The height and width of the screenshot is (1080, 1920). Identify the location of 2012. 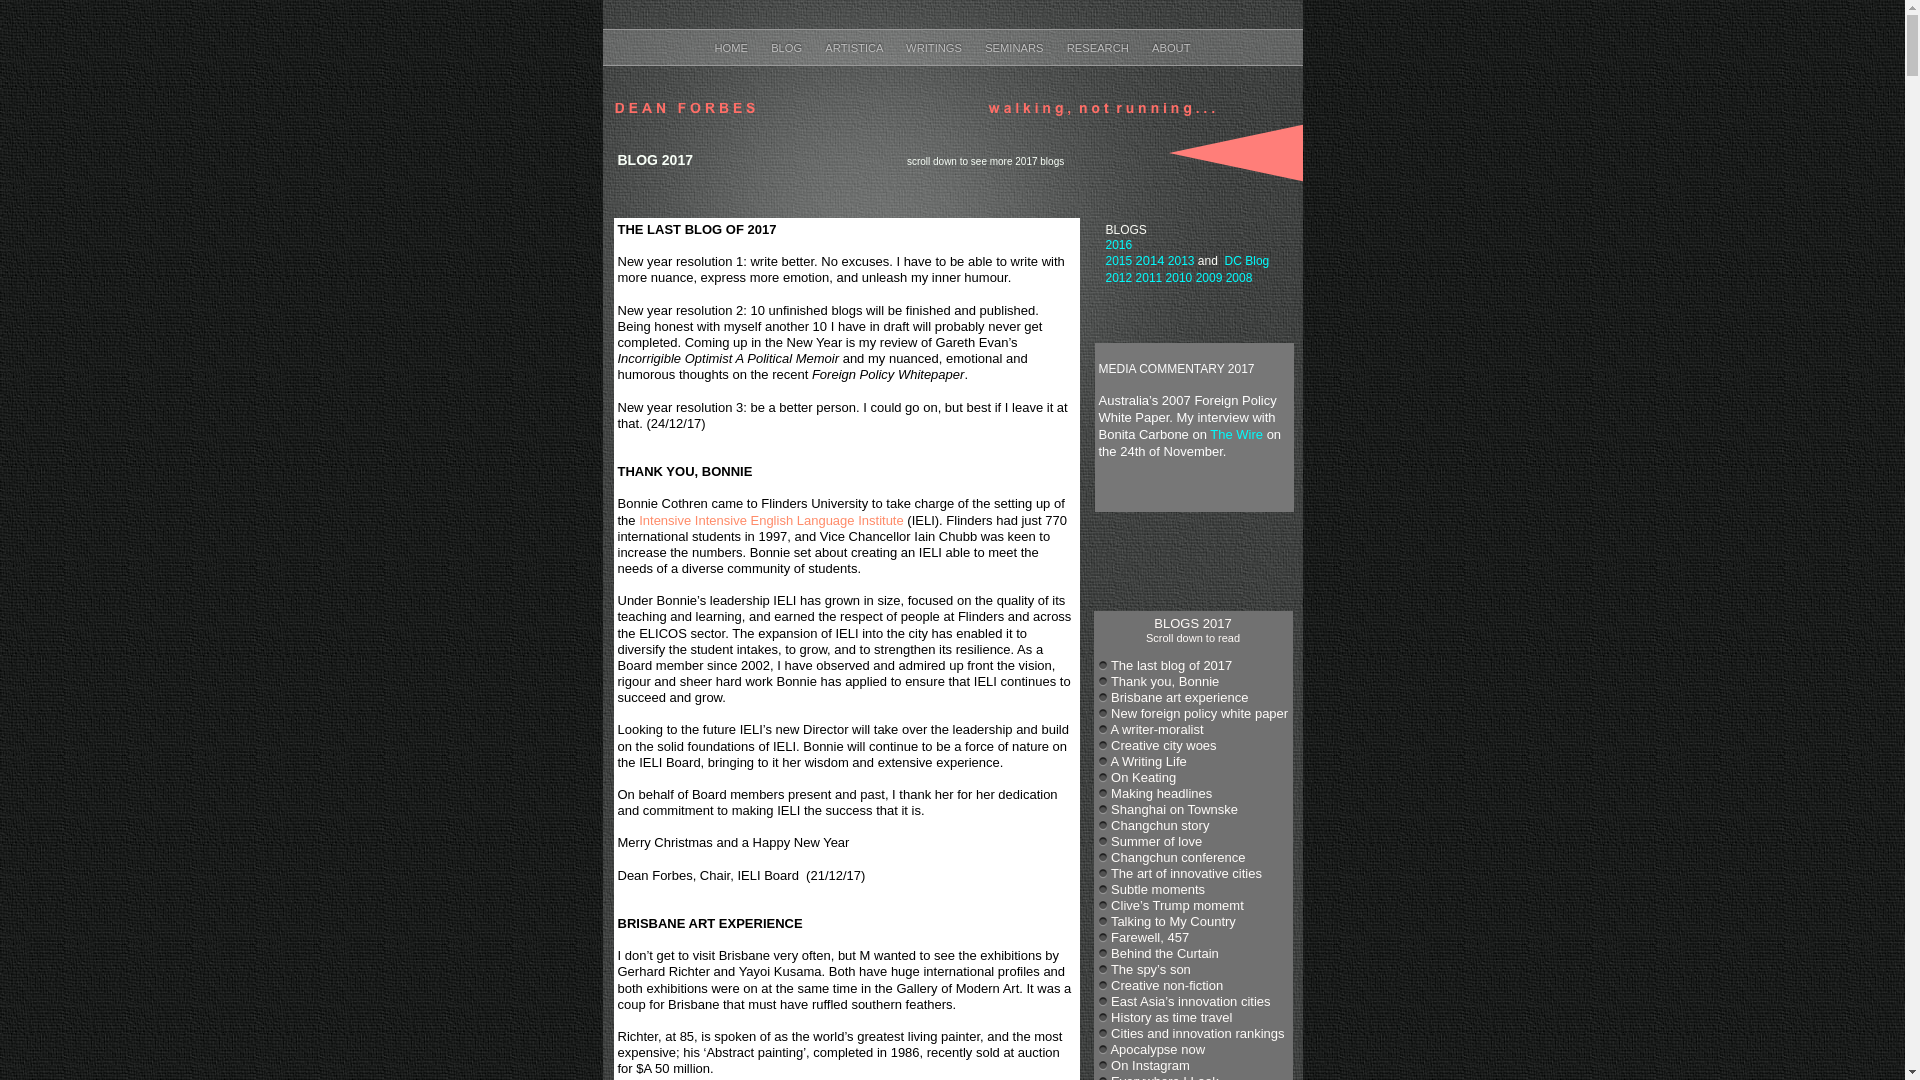
(1120, 278).